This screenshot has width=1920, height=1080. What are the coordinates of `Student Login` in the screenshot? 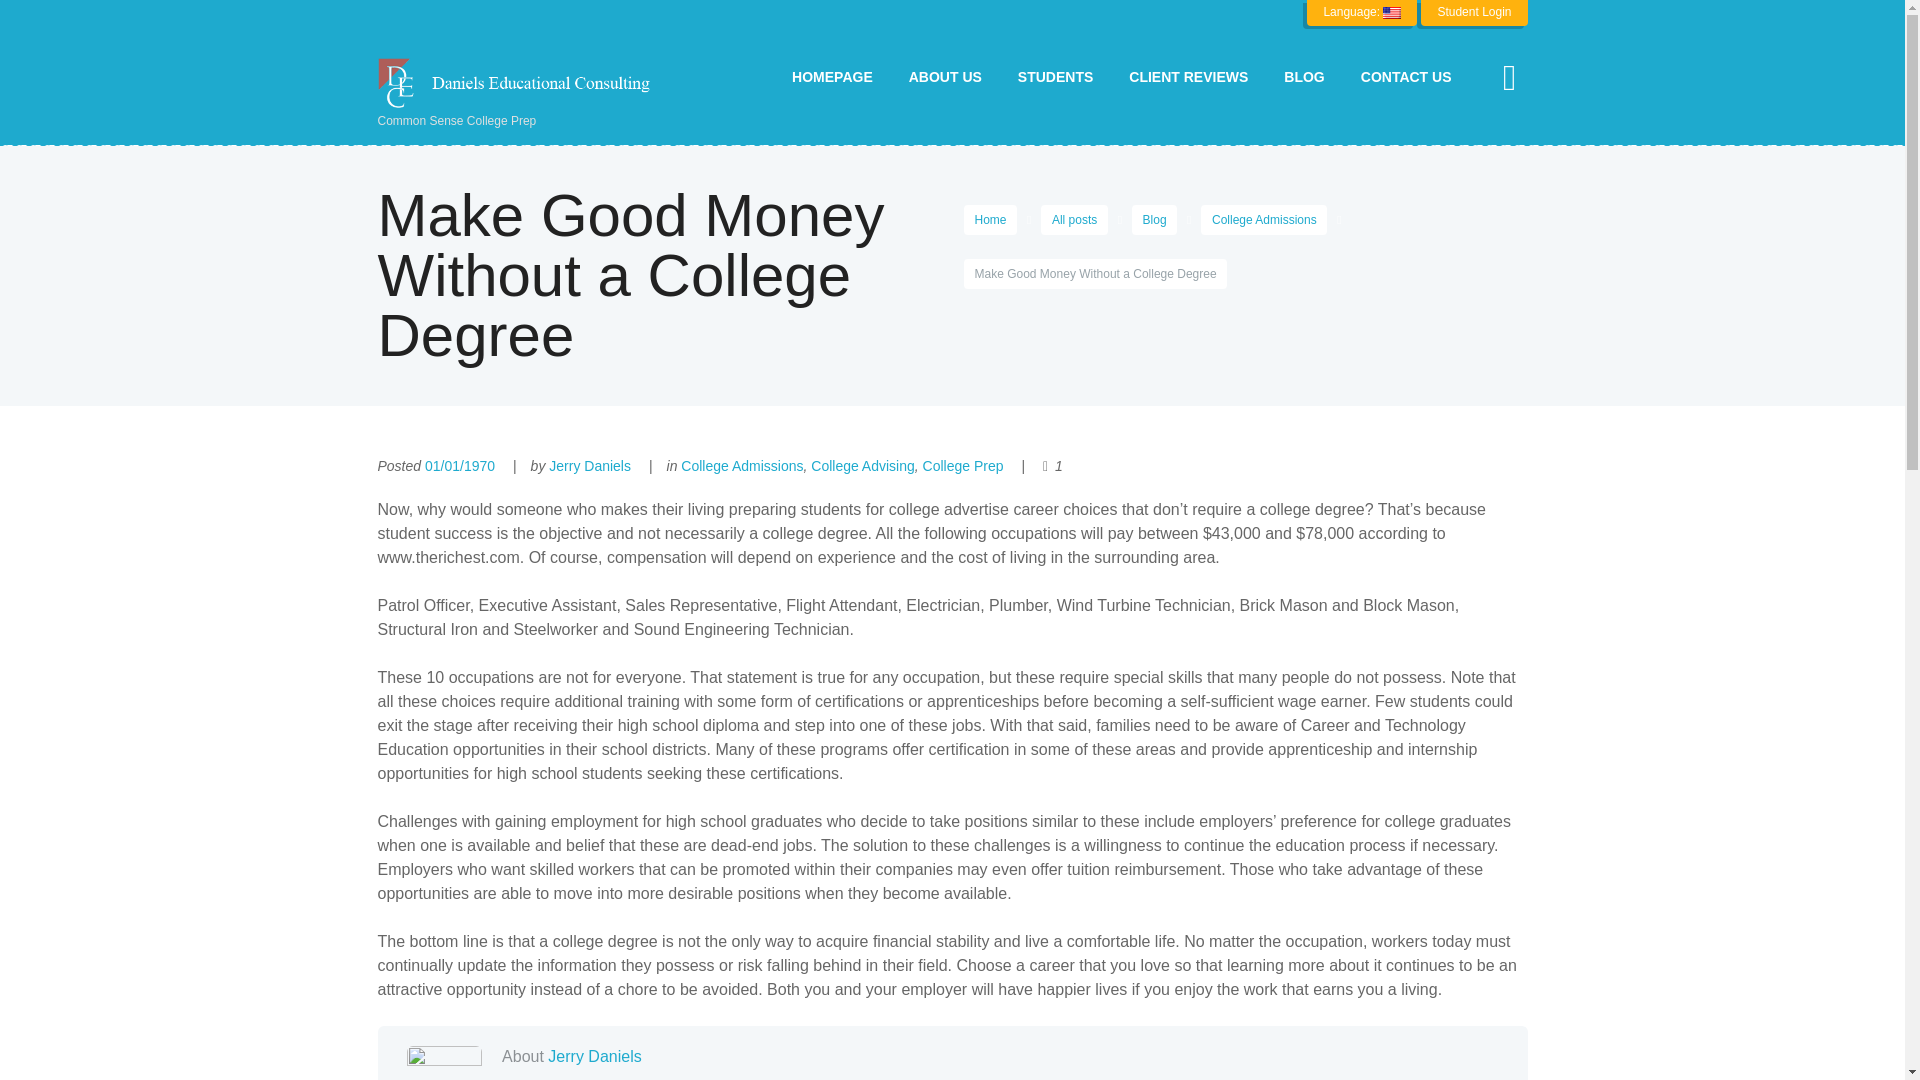 It's located at (1473, 12).